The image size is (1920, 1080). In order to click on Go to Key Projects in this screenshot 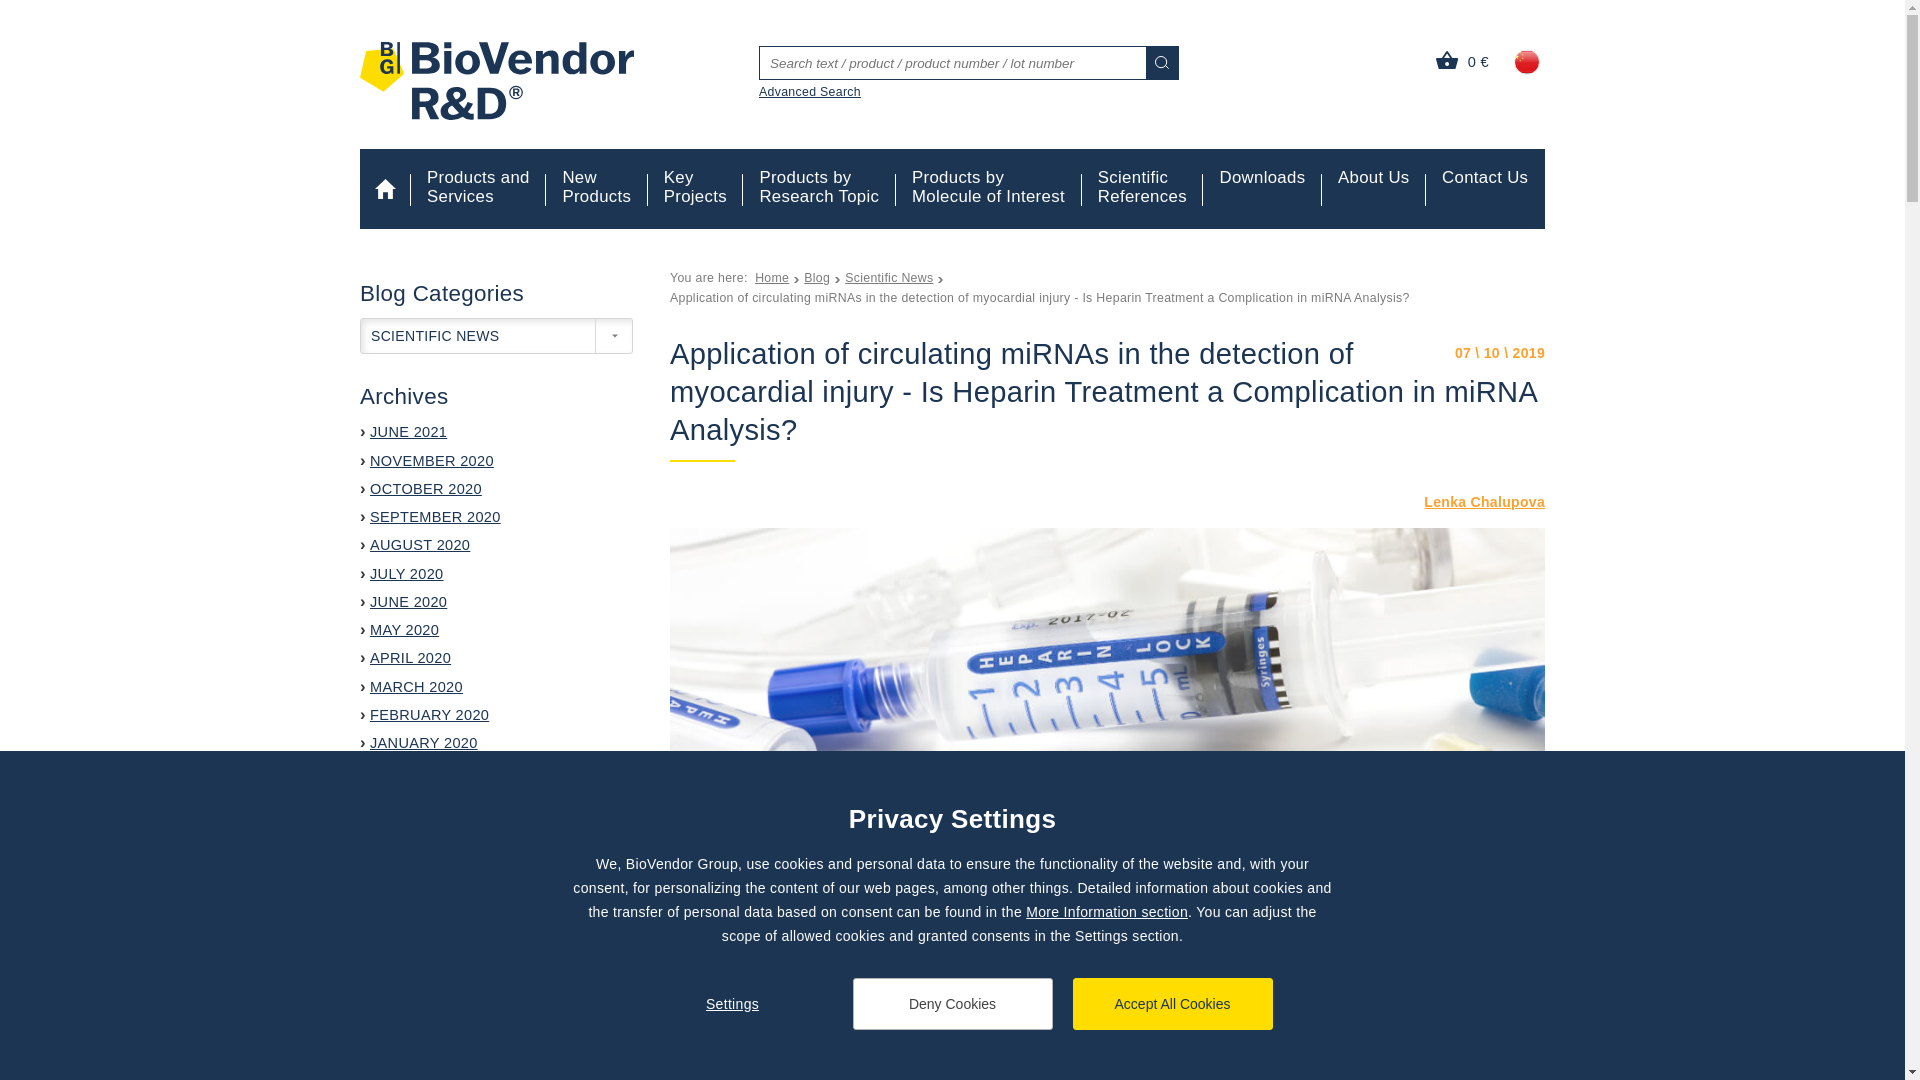, I will do `click(696, 188)`.